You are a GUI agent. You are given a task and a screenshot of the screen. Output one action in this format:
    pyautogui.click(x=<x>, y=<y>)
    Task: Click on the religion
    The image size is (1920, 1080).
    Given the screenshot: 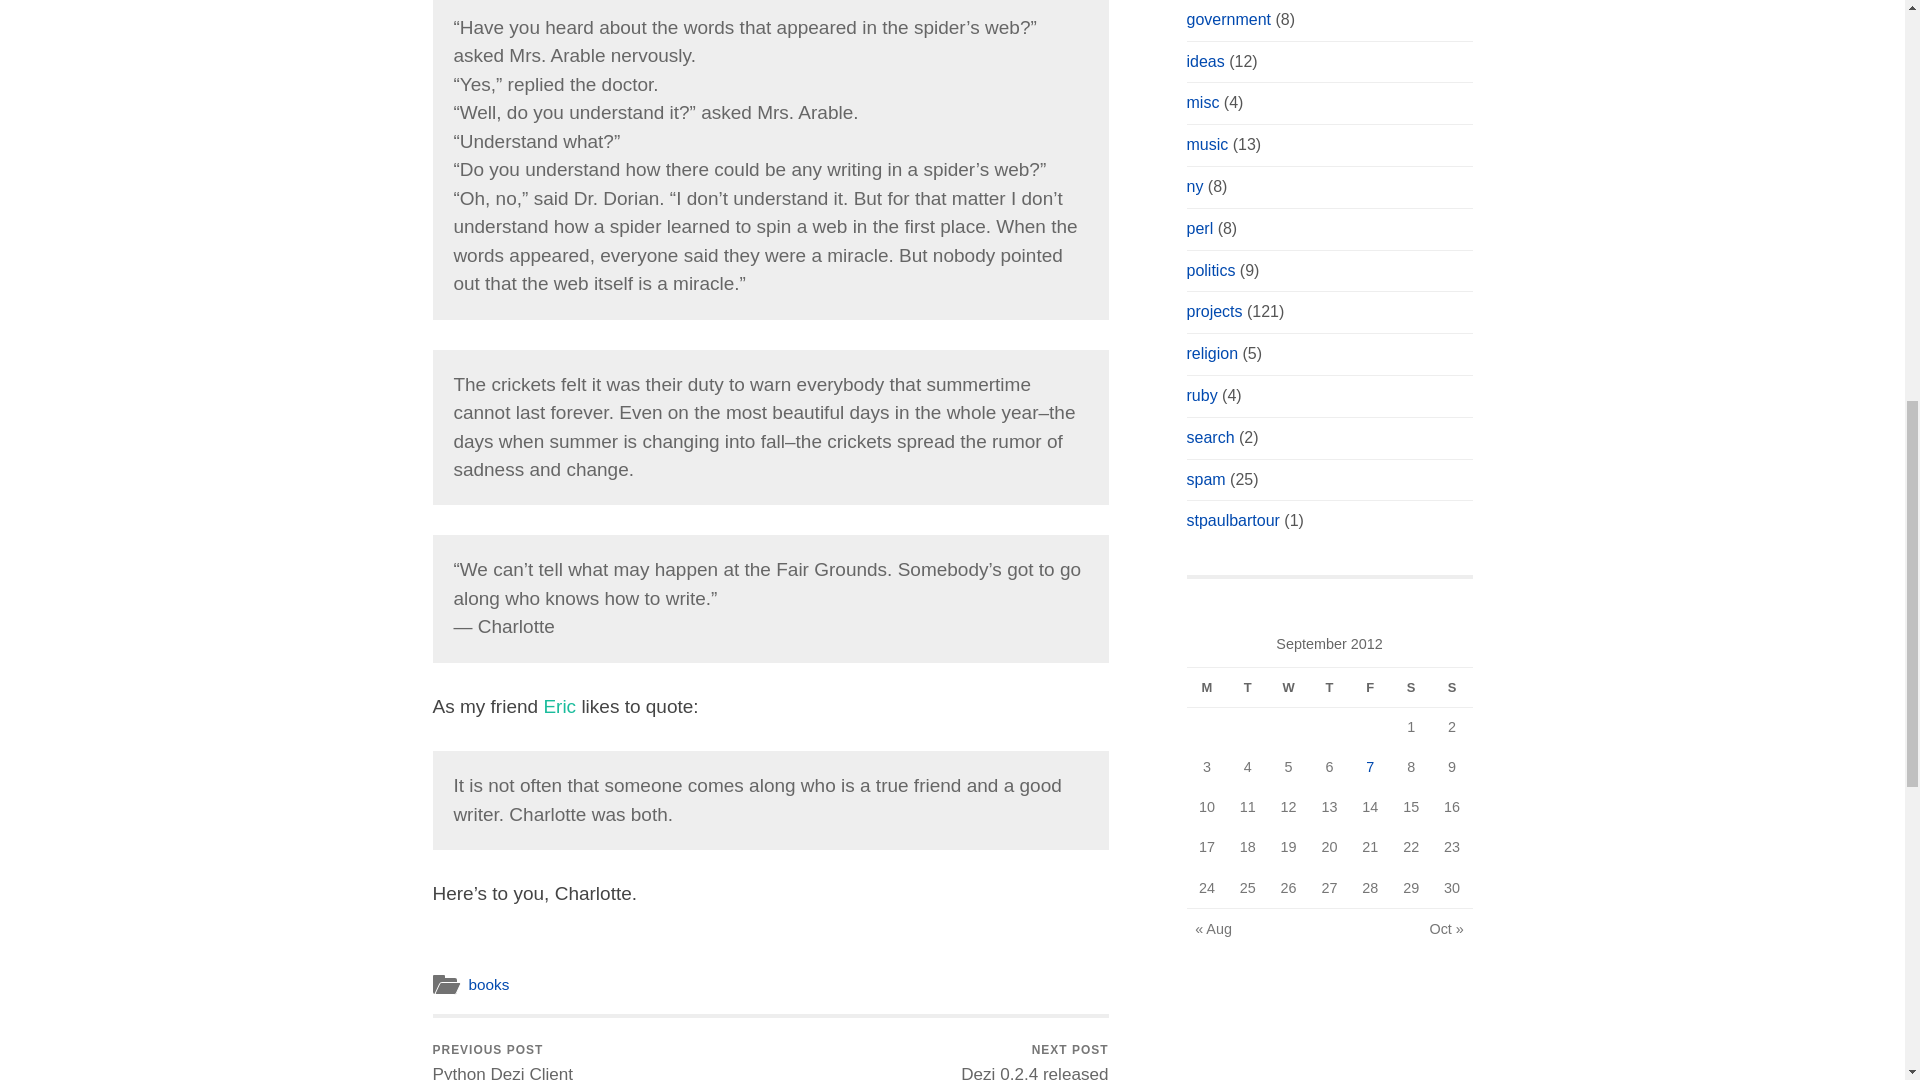 What is the action you would take?
    pyautogui.click(x=1212, y=352)
    